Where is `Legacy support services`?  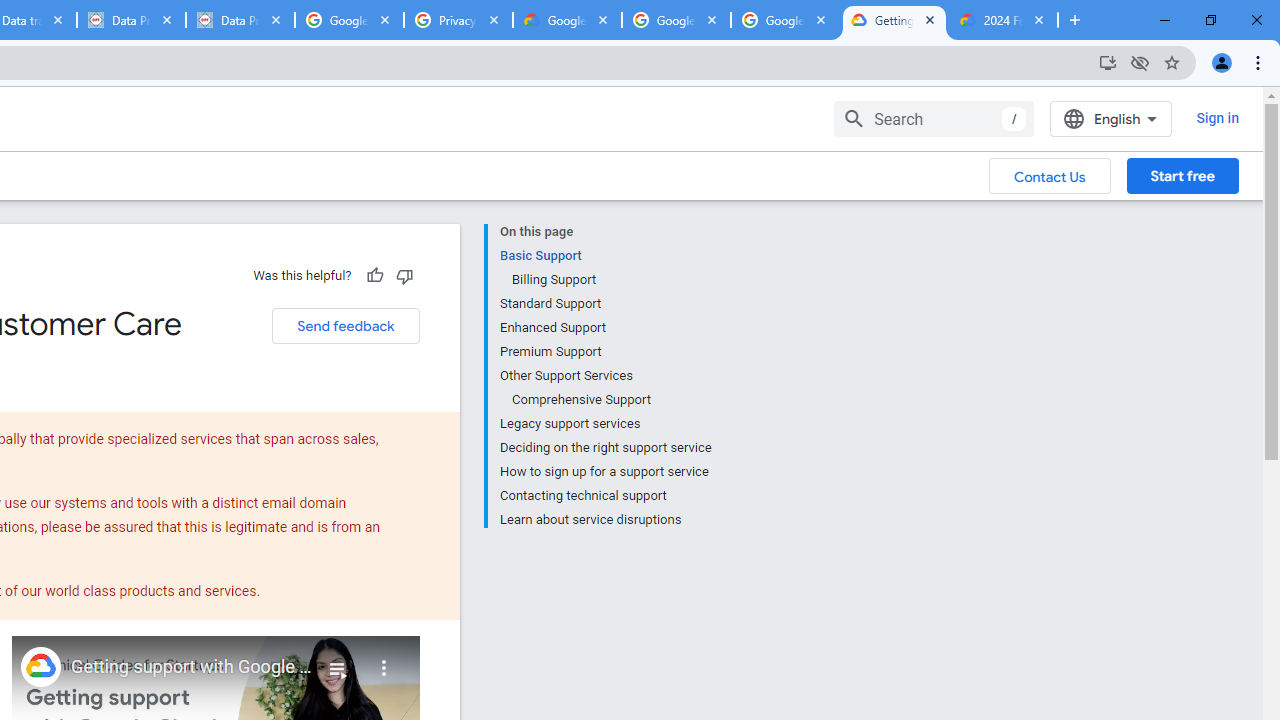
Legacy support services is located at coordinates (605, 424).